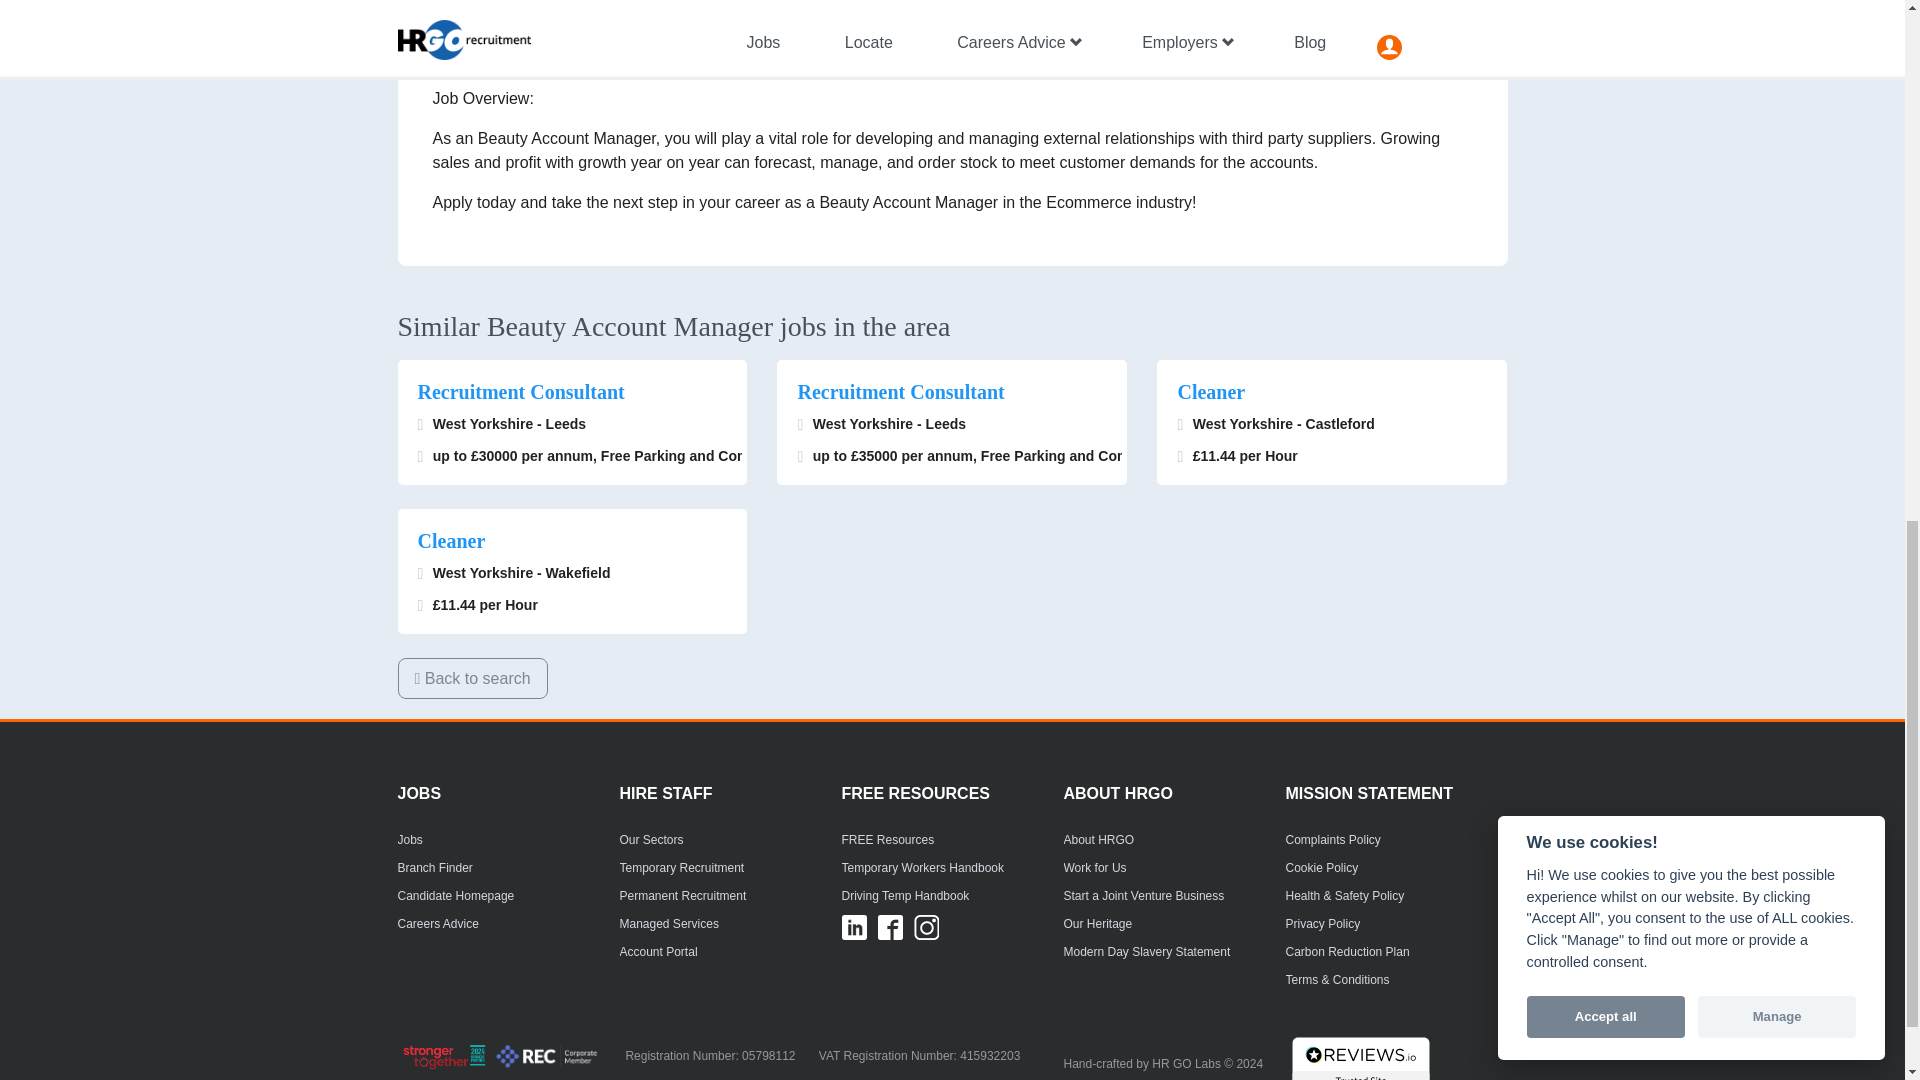  I want to click on HR GO LinkedIn page, so click(854, 926).